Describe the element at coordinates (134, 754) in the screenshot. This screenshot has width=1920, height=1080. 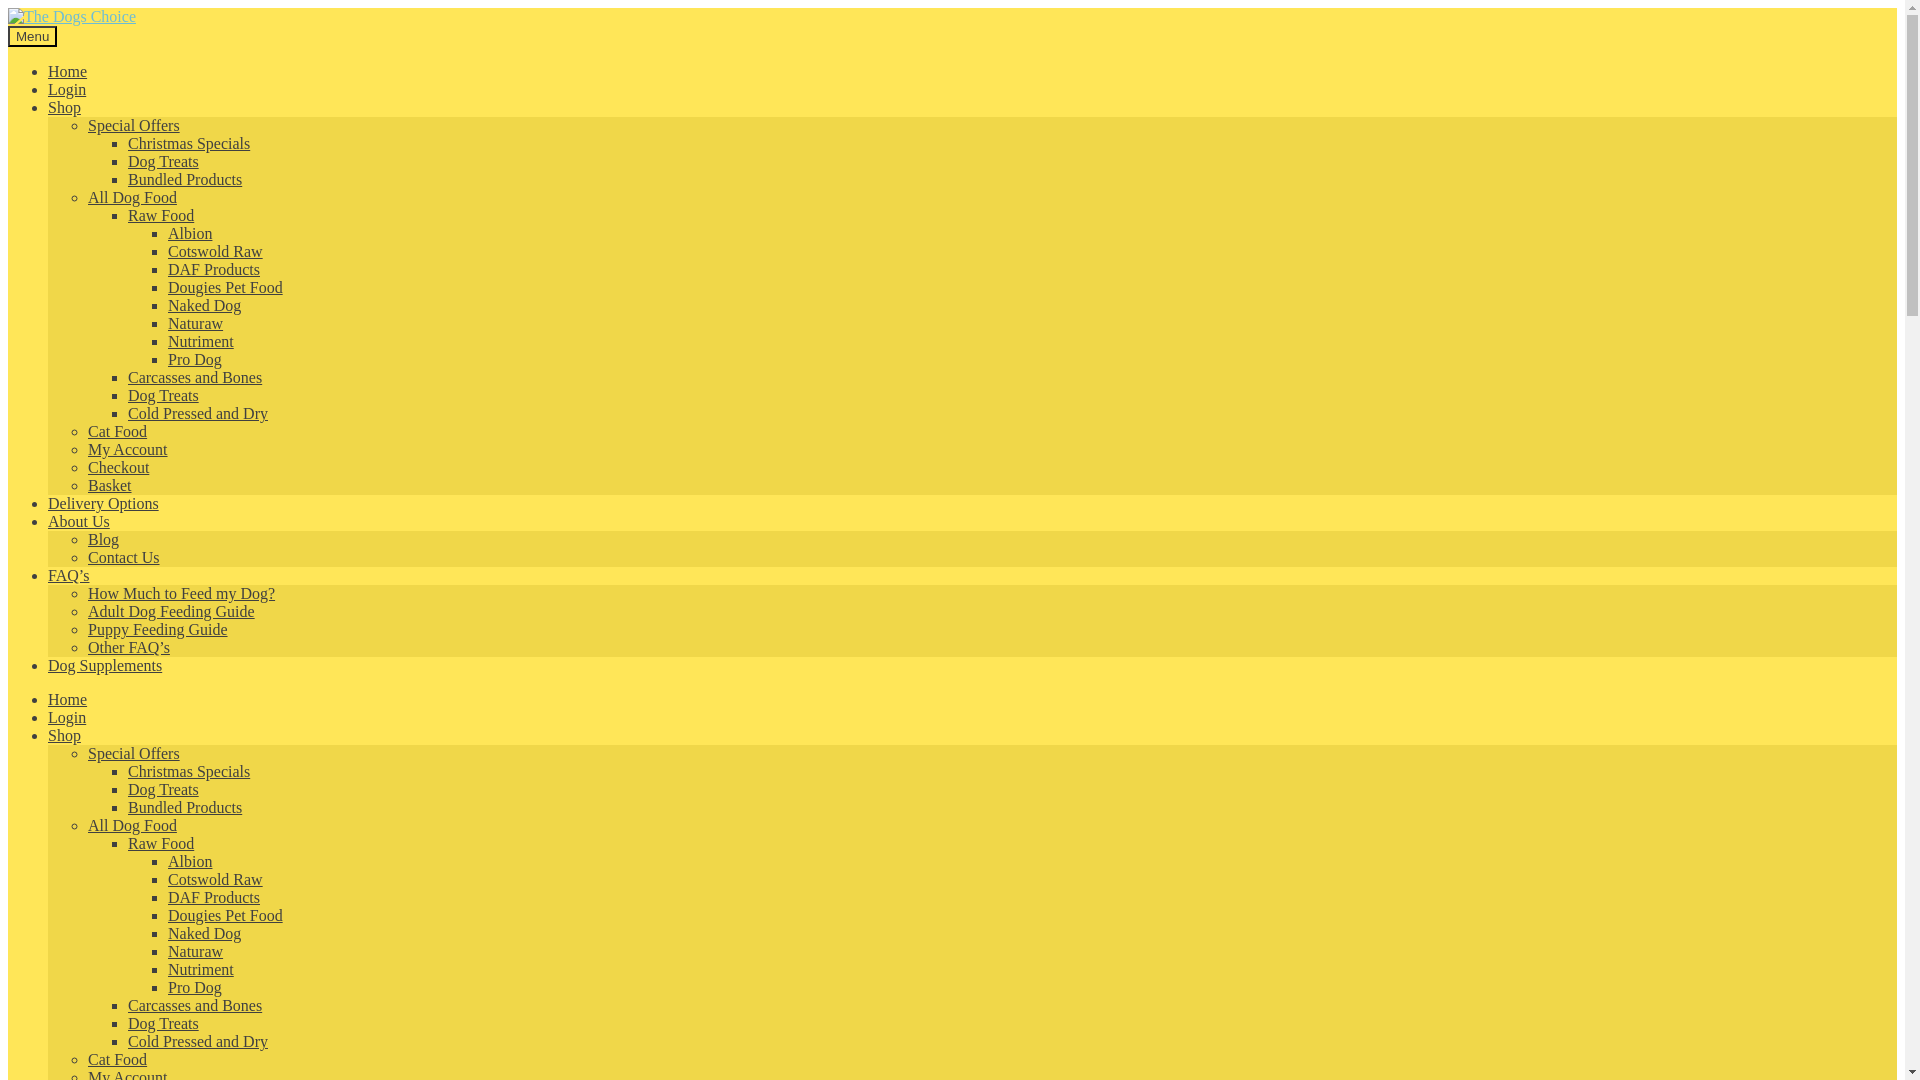
I see `Special Offers` at that location.